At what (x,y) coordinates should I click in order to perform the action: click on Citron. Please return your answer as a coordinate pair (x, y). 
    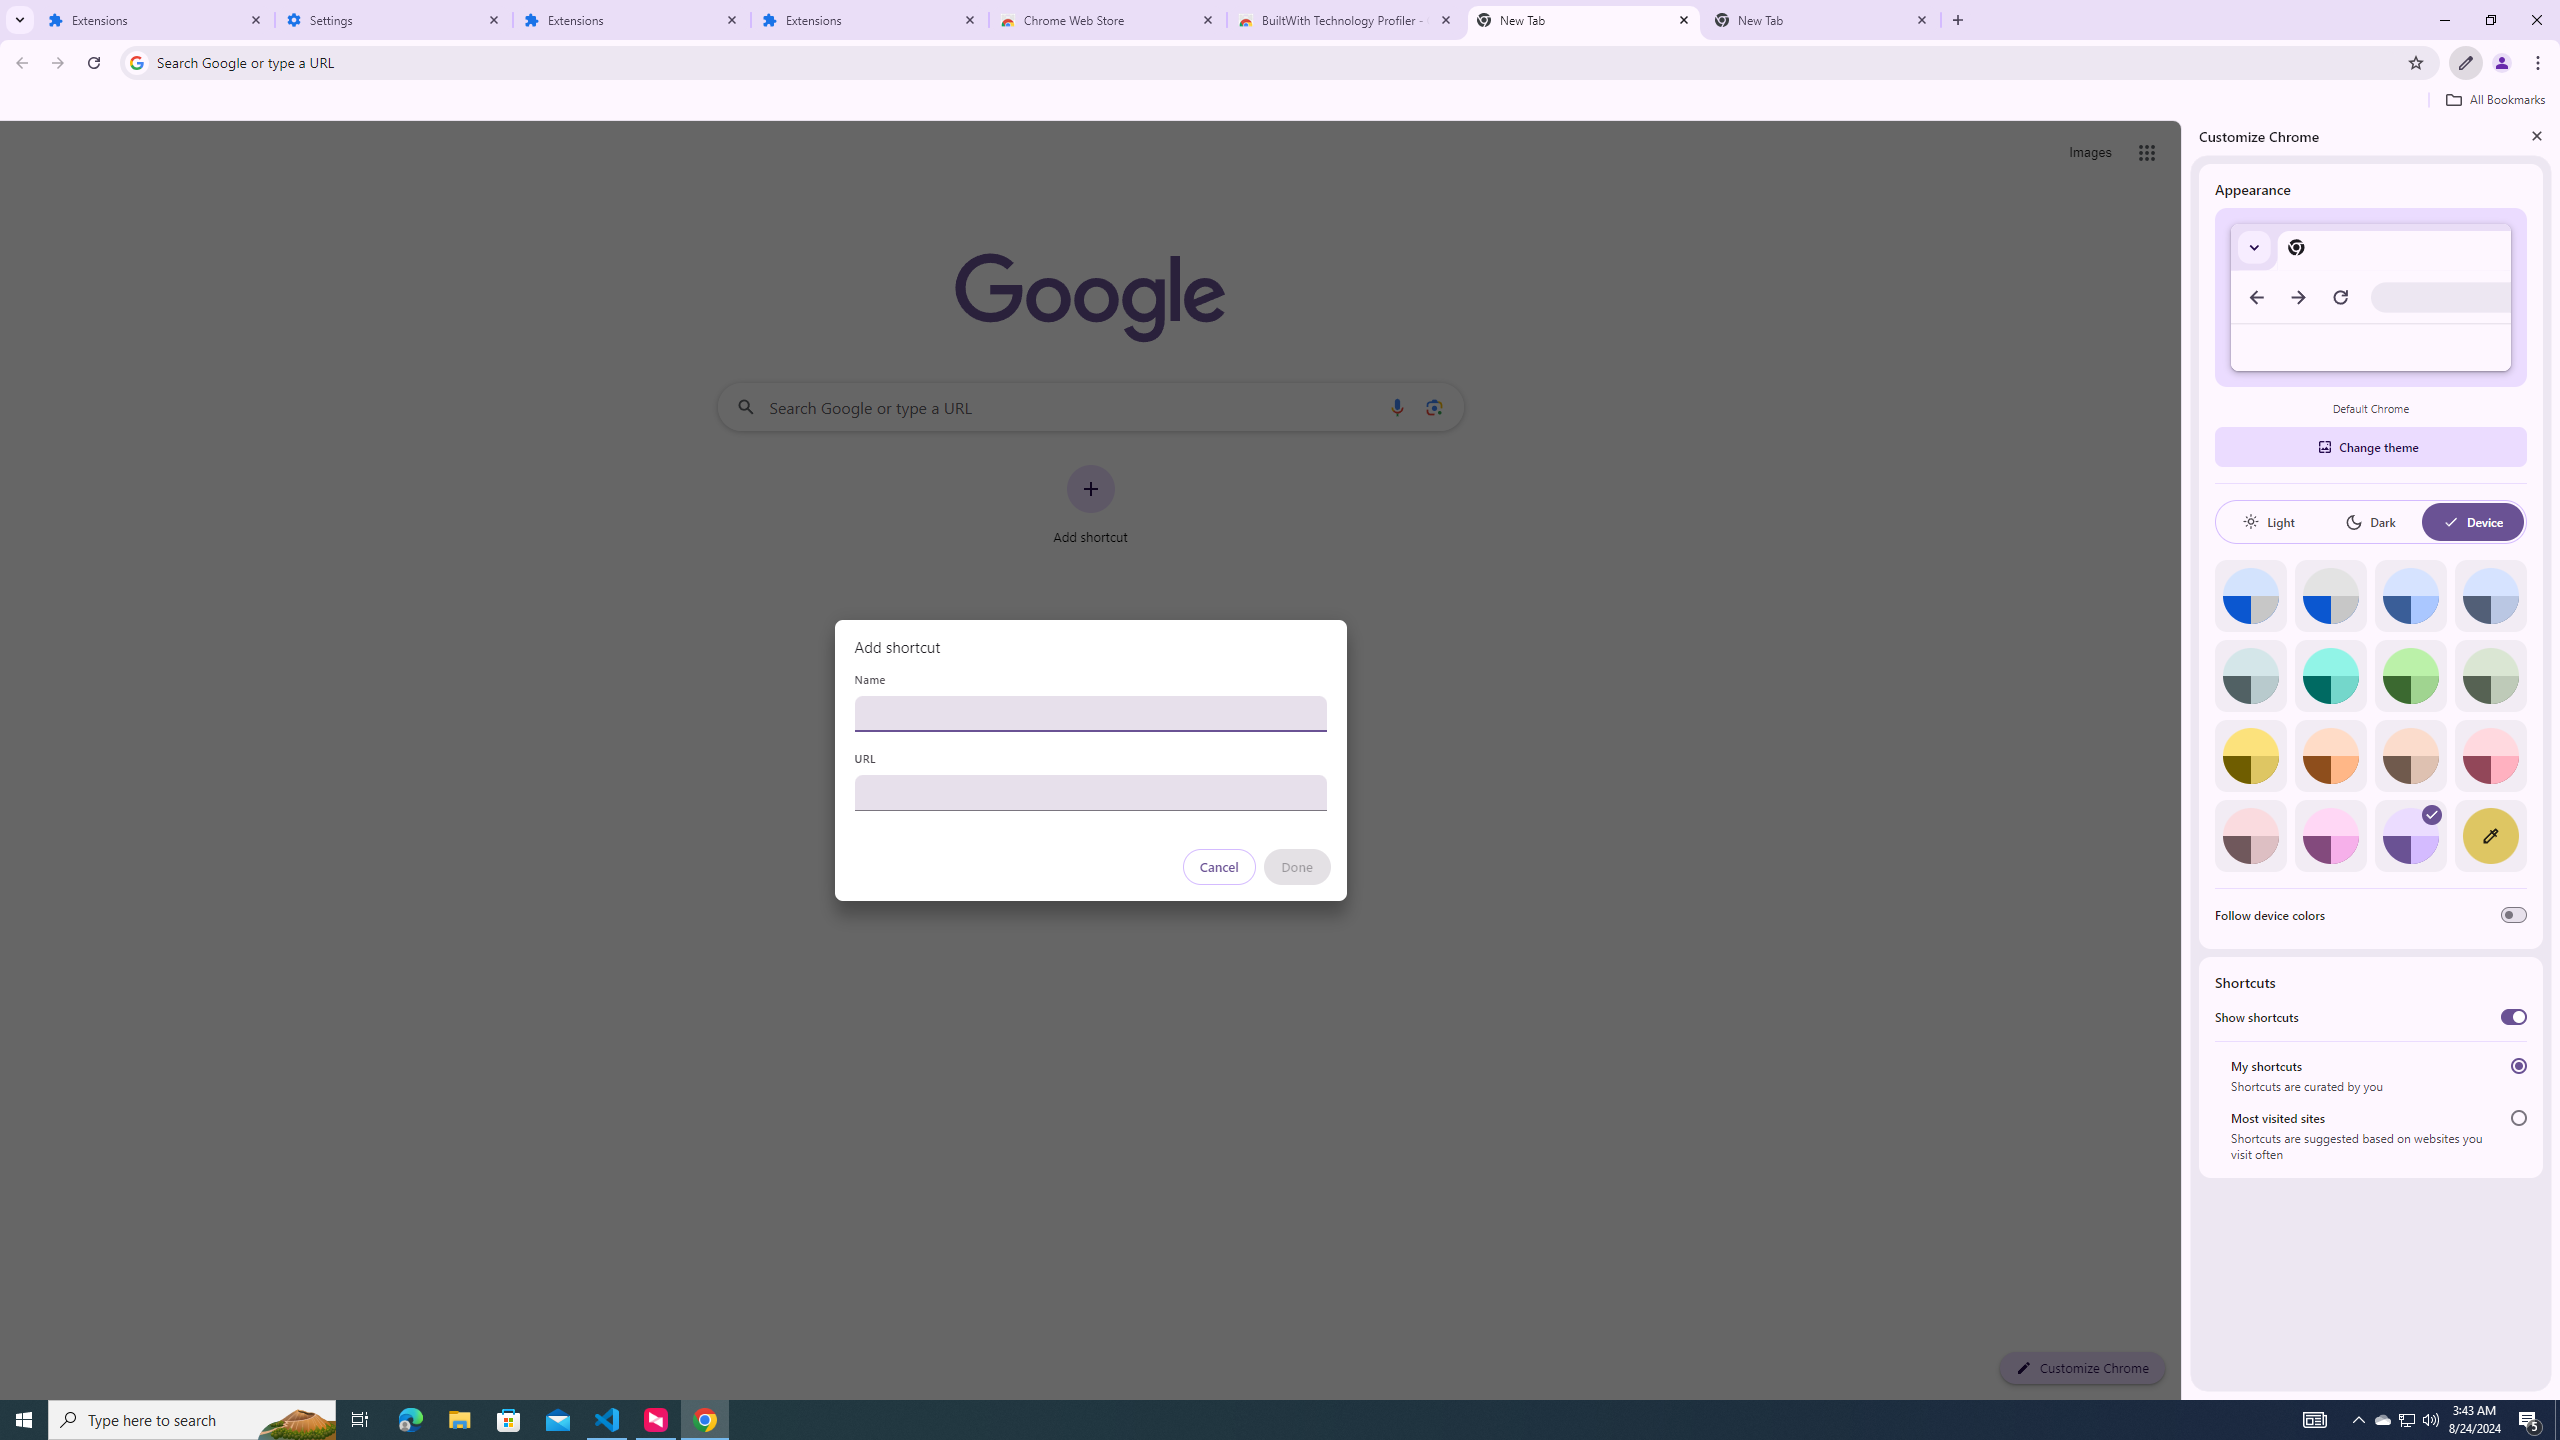
    Looking at the image, I should click on (2250, 756).